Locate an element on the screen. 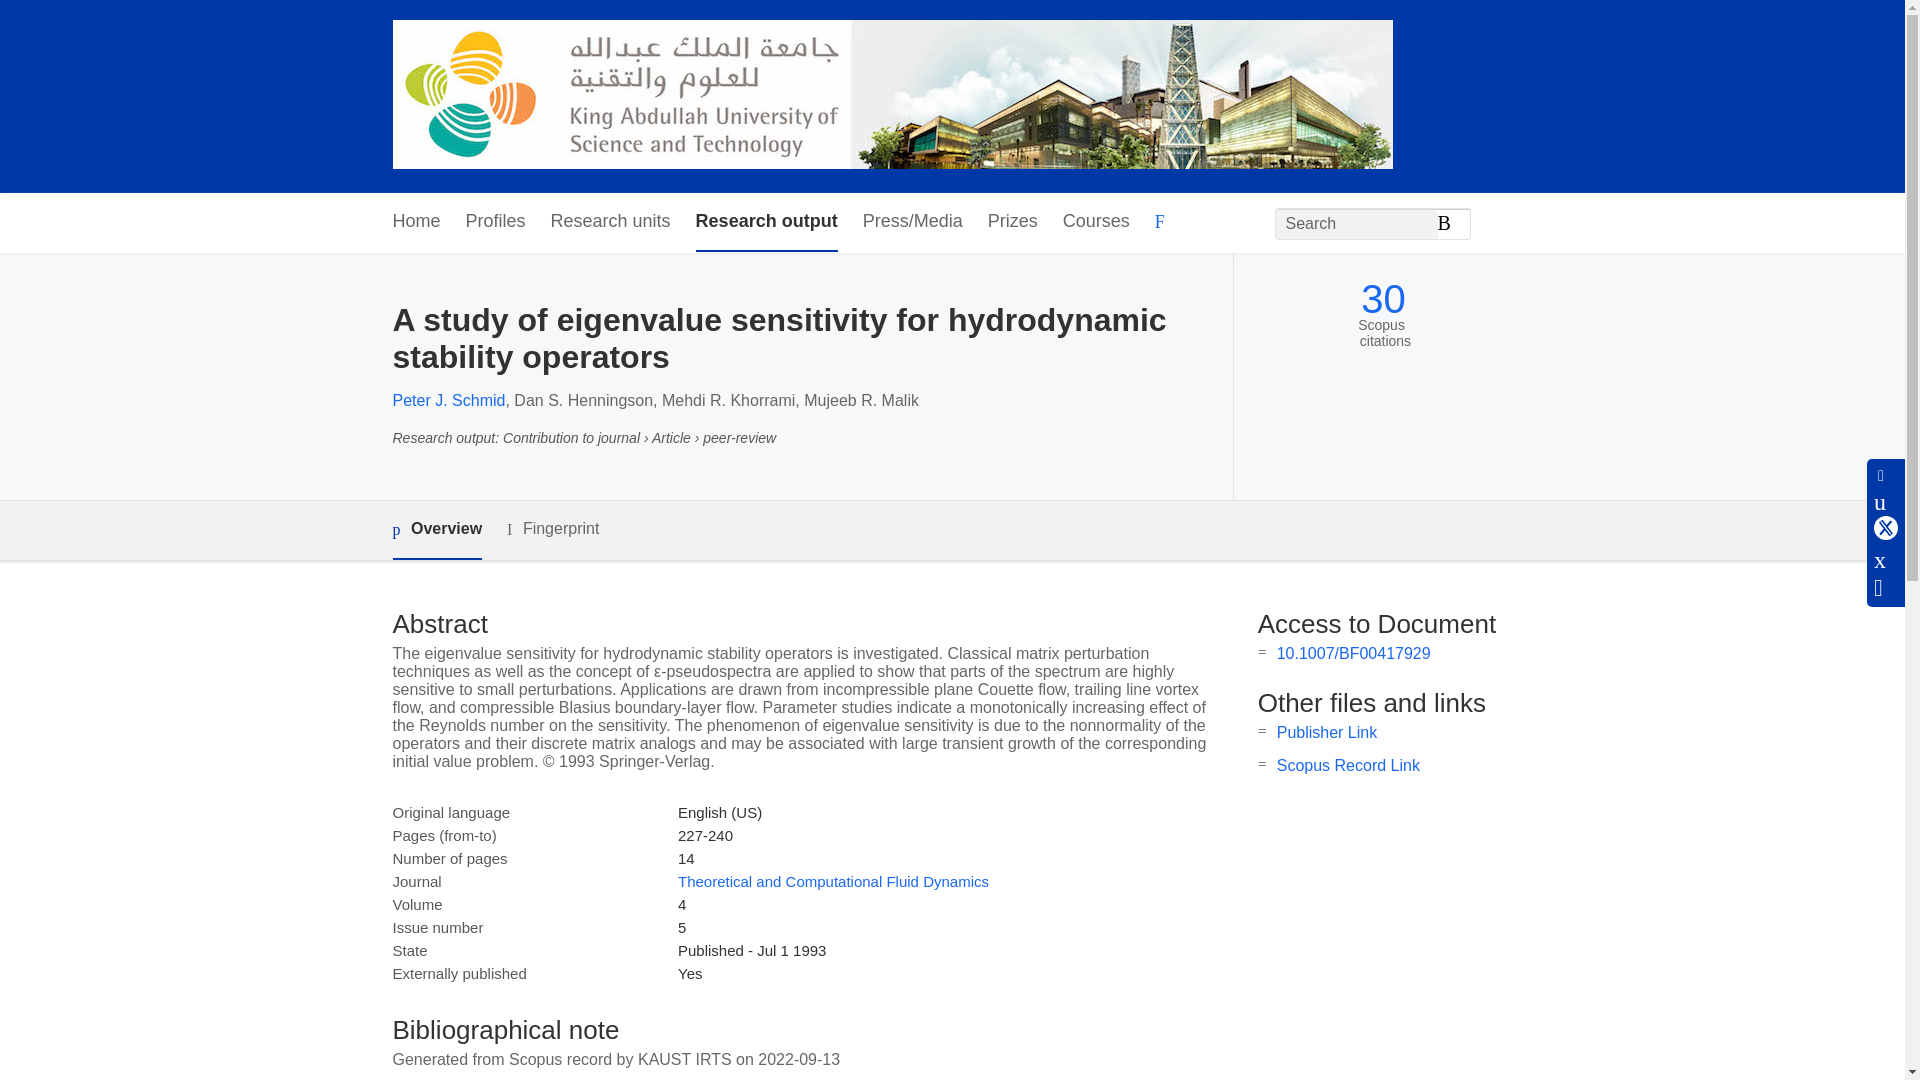 The image size is (1920, 1080). KAUST PORTAL FOR RESEARCHERS AND STUDENTS Home is located at coordinates (892, 96).